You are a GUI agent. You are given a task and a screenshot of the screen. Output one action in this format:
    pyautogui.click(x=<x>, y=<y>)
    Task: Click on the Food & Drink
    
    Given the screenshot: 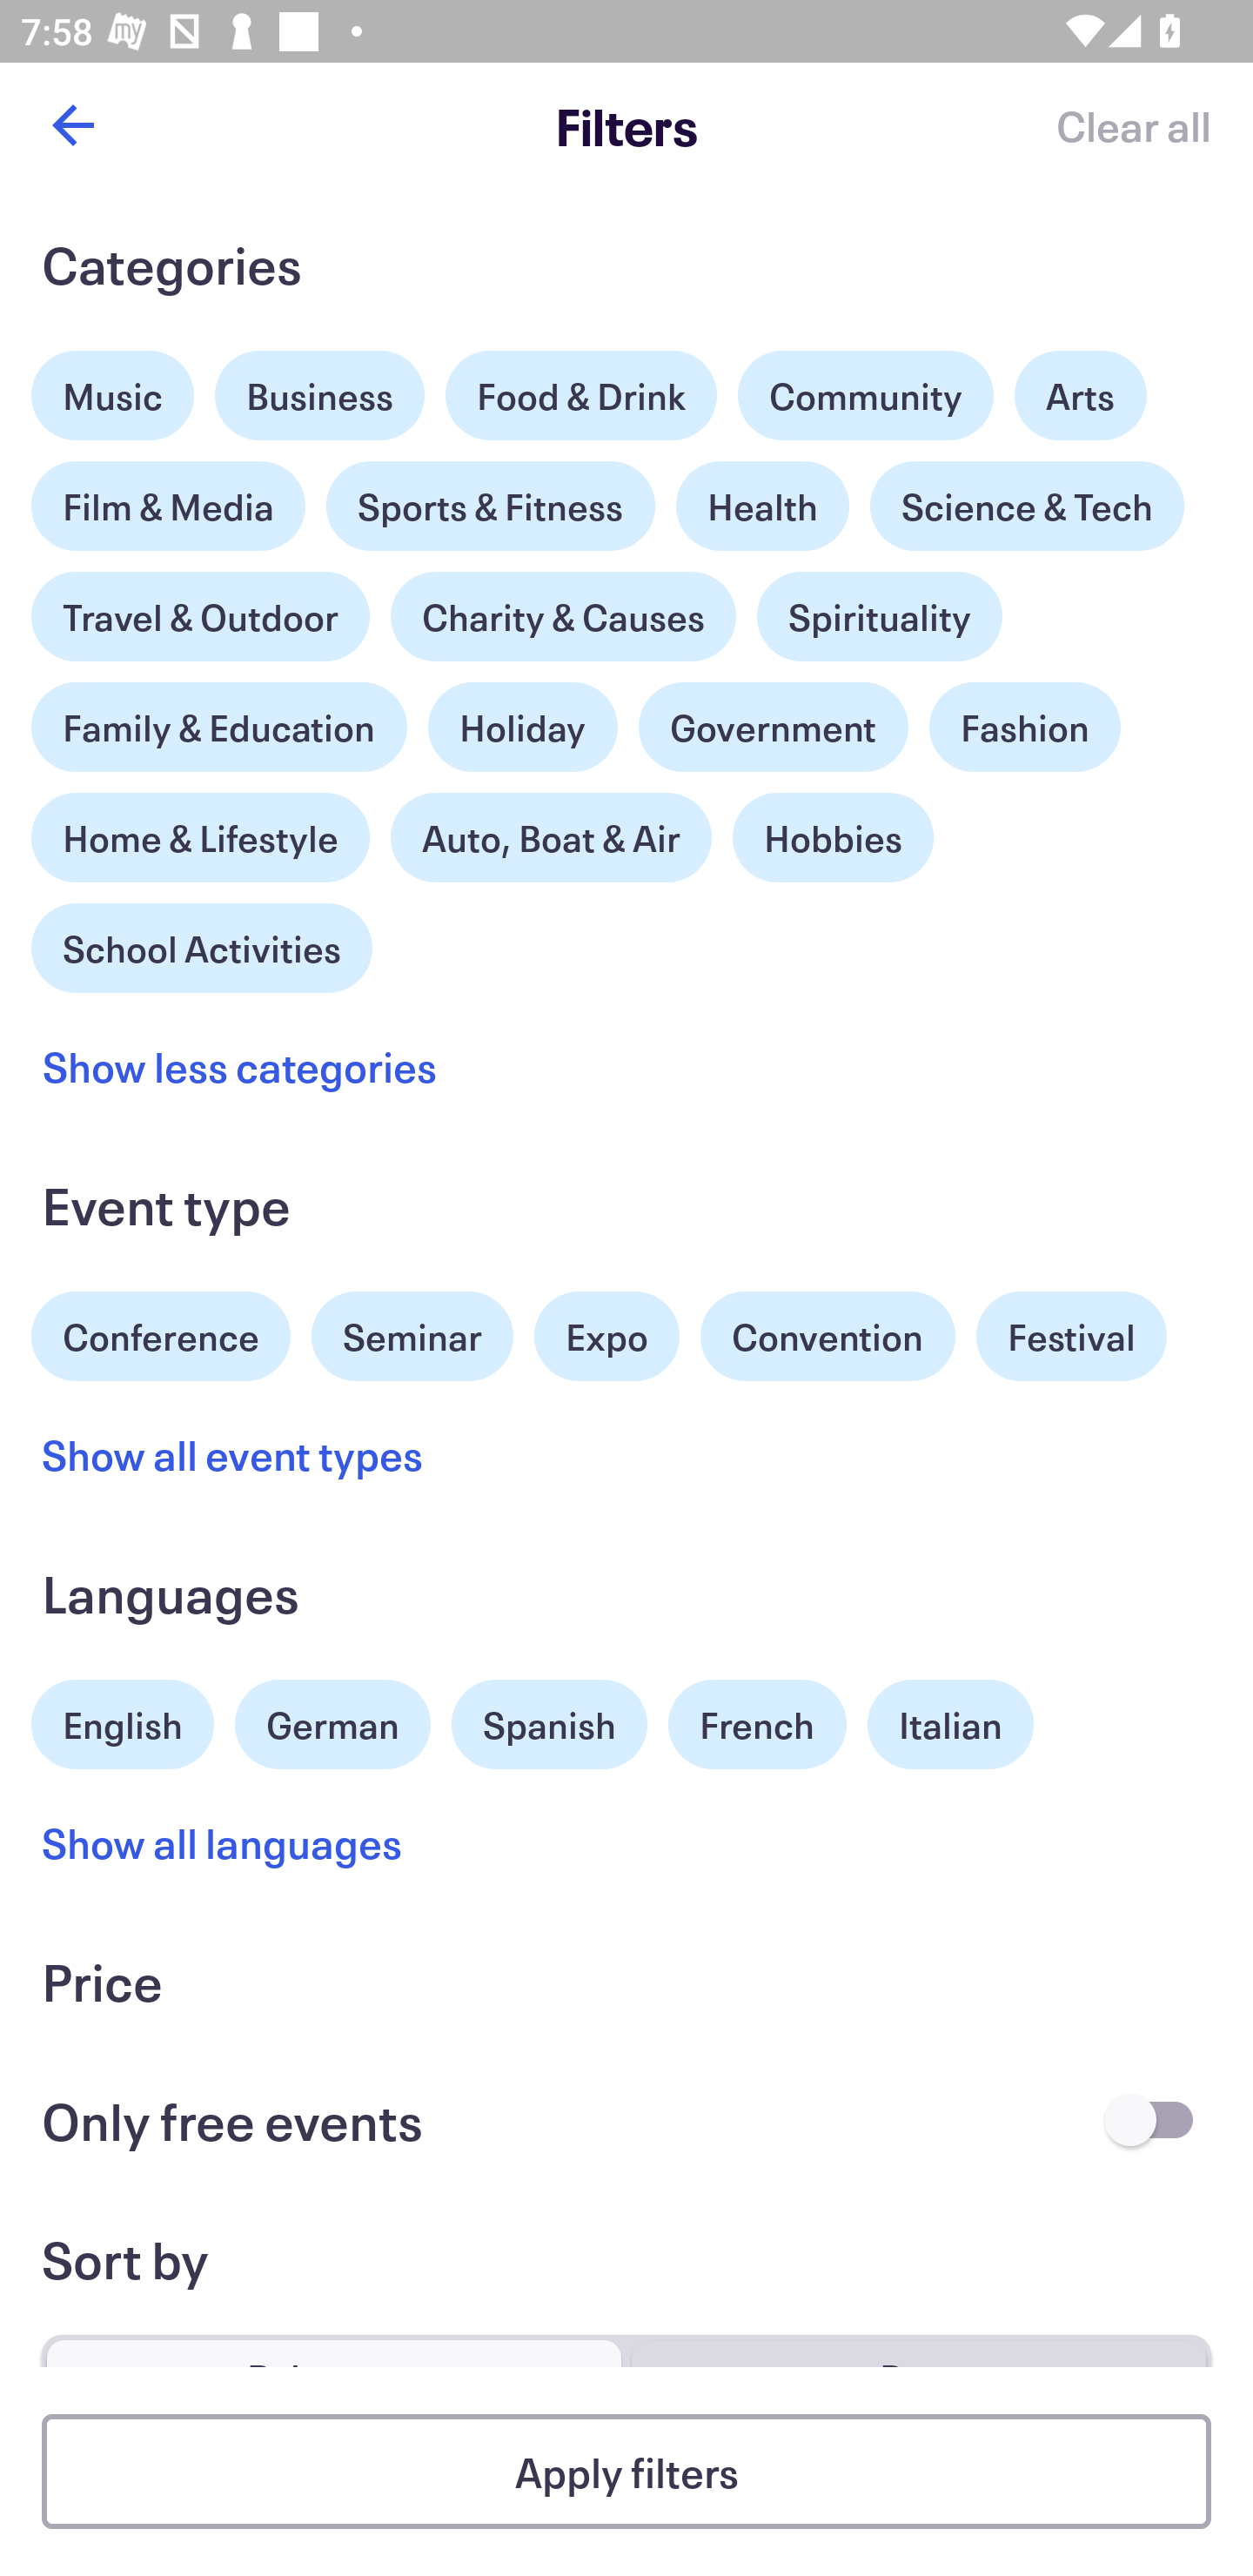 What is the action you would take?
    pyautogui.click(x=581, y=395)
    